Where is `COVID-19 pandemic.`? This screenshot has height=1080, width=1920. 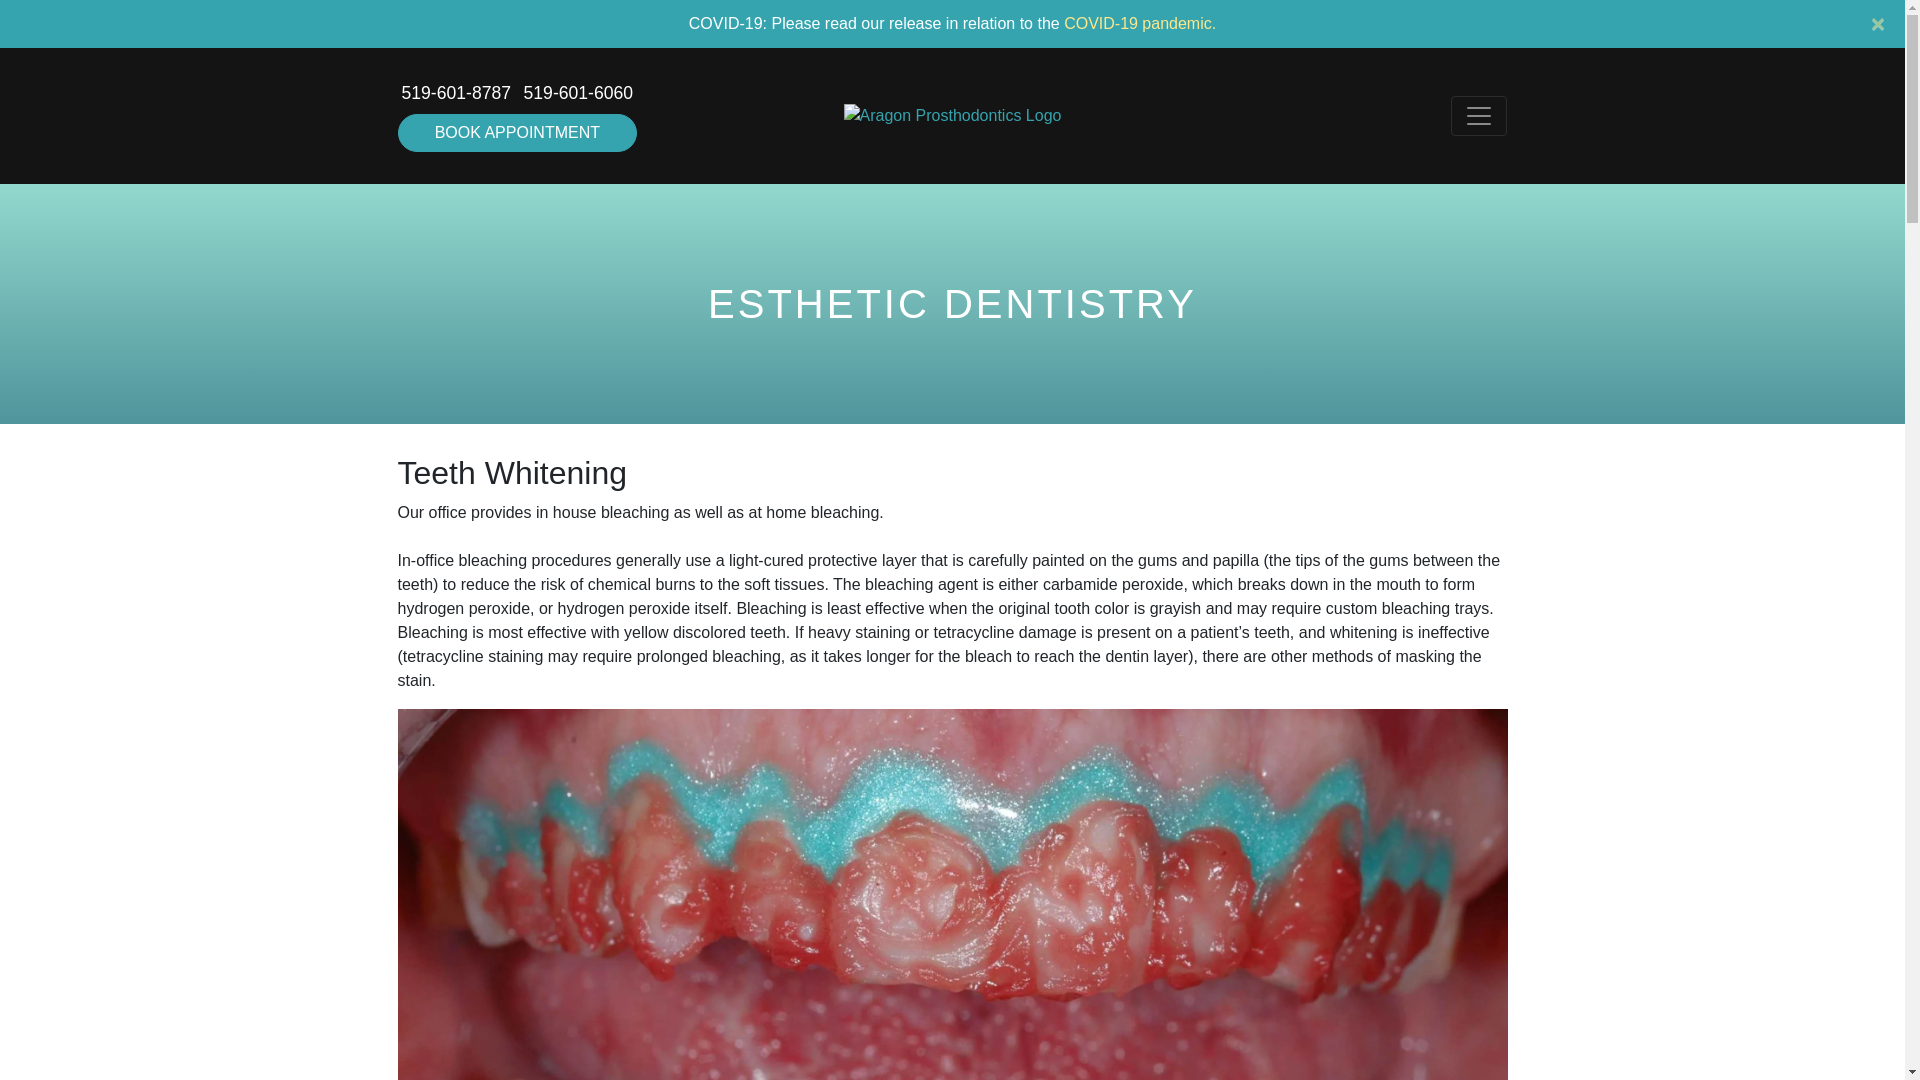
COVID-19 pandemic. is located at coordinates (1139, 24).